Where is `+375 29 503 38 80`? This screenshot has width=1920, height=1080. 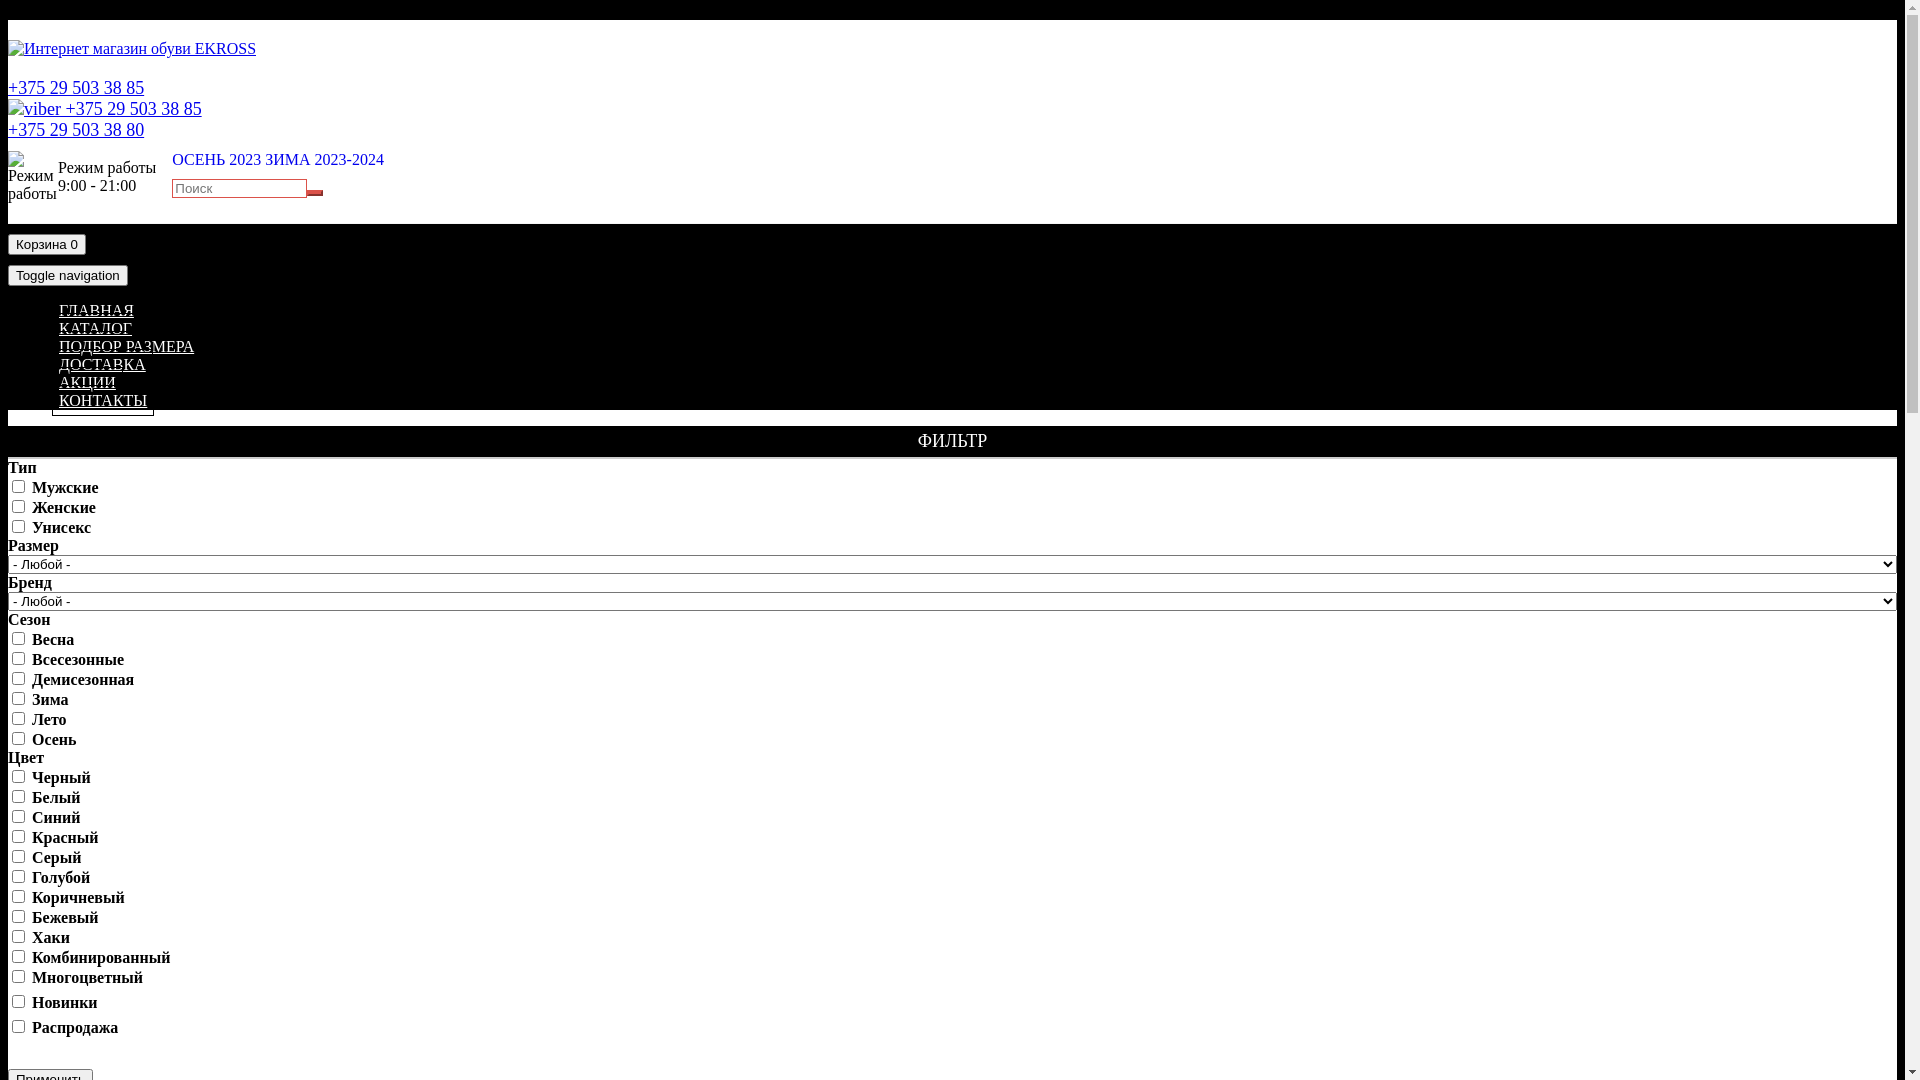
+375 29 503 38 80 is located at coordinates (76, 130).